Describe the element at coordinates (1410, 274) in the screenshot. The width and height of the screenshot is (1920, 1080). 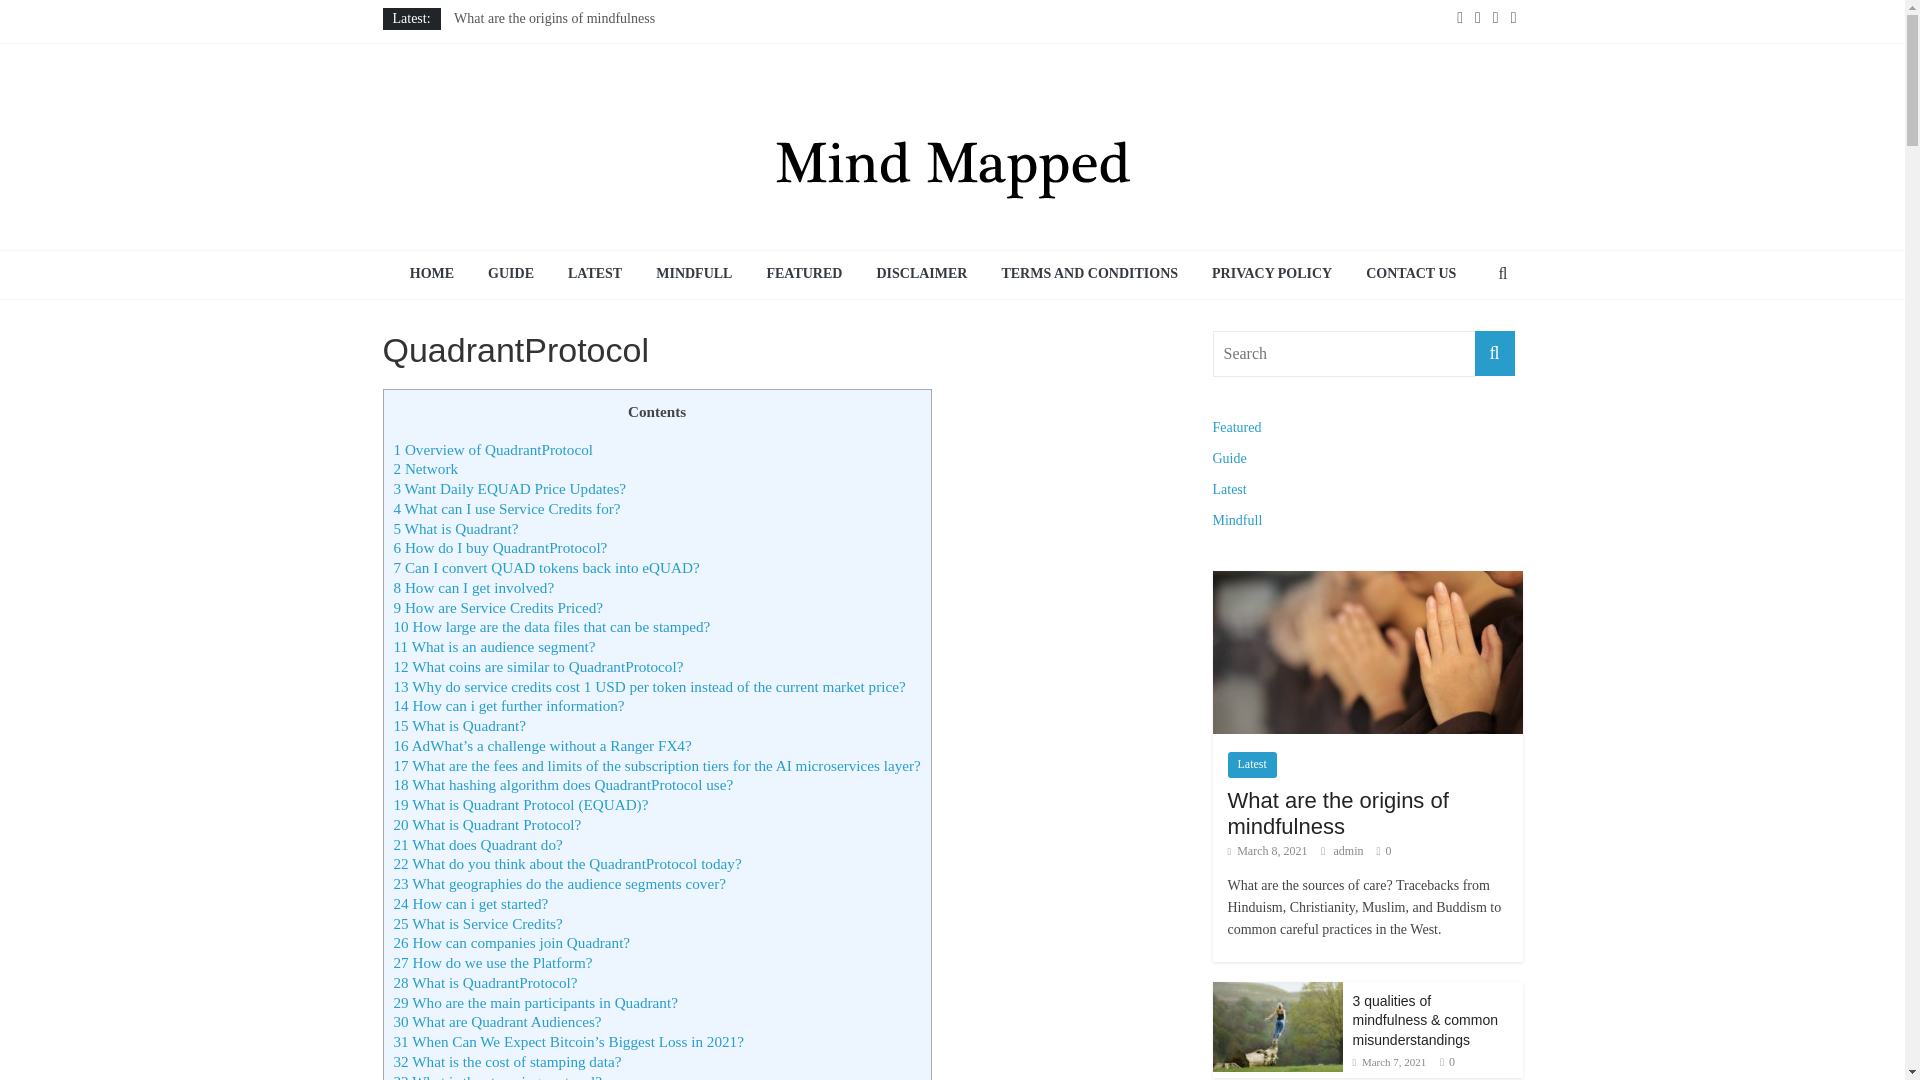
I see `CONTACT US` at that location.